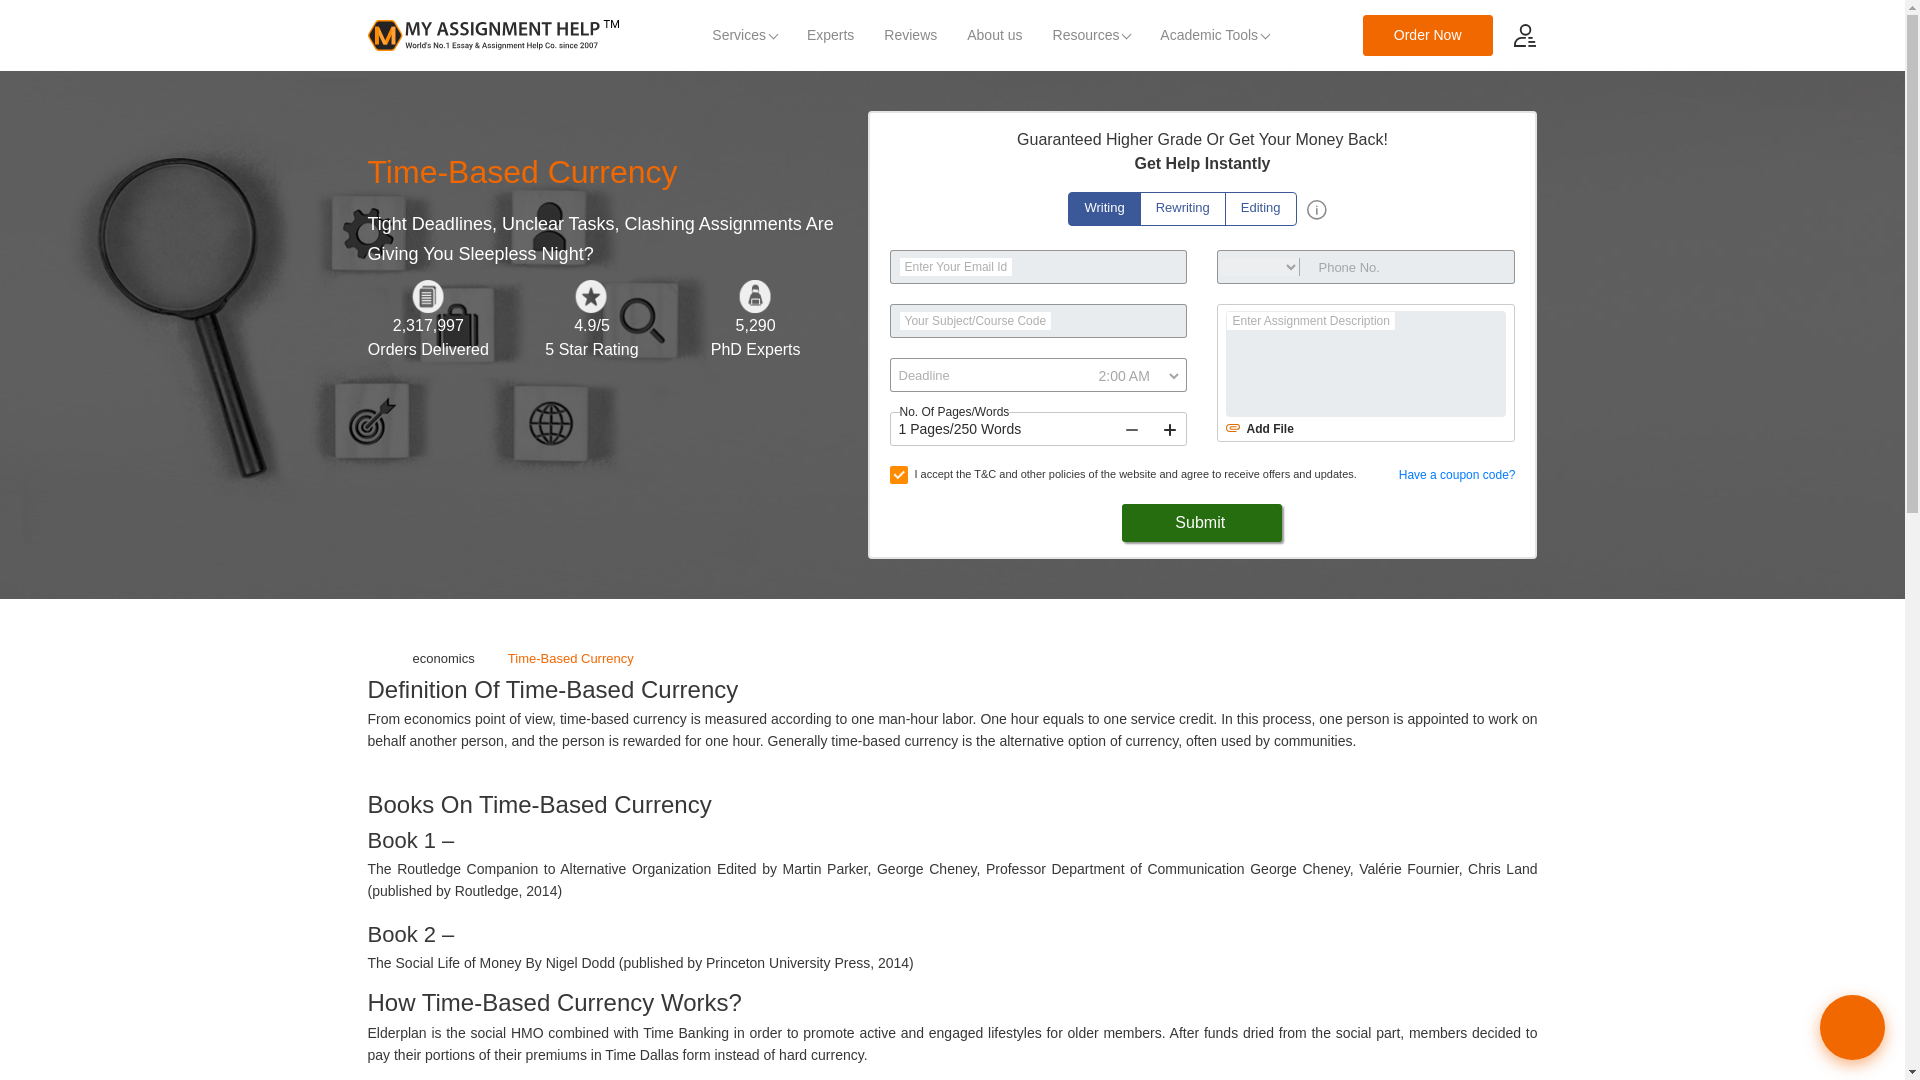 The height and width of the screenshot is (1080, 1920). I want to click on Experts, so click(830, 36).